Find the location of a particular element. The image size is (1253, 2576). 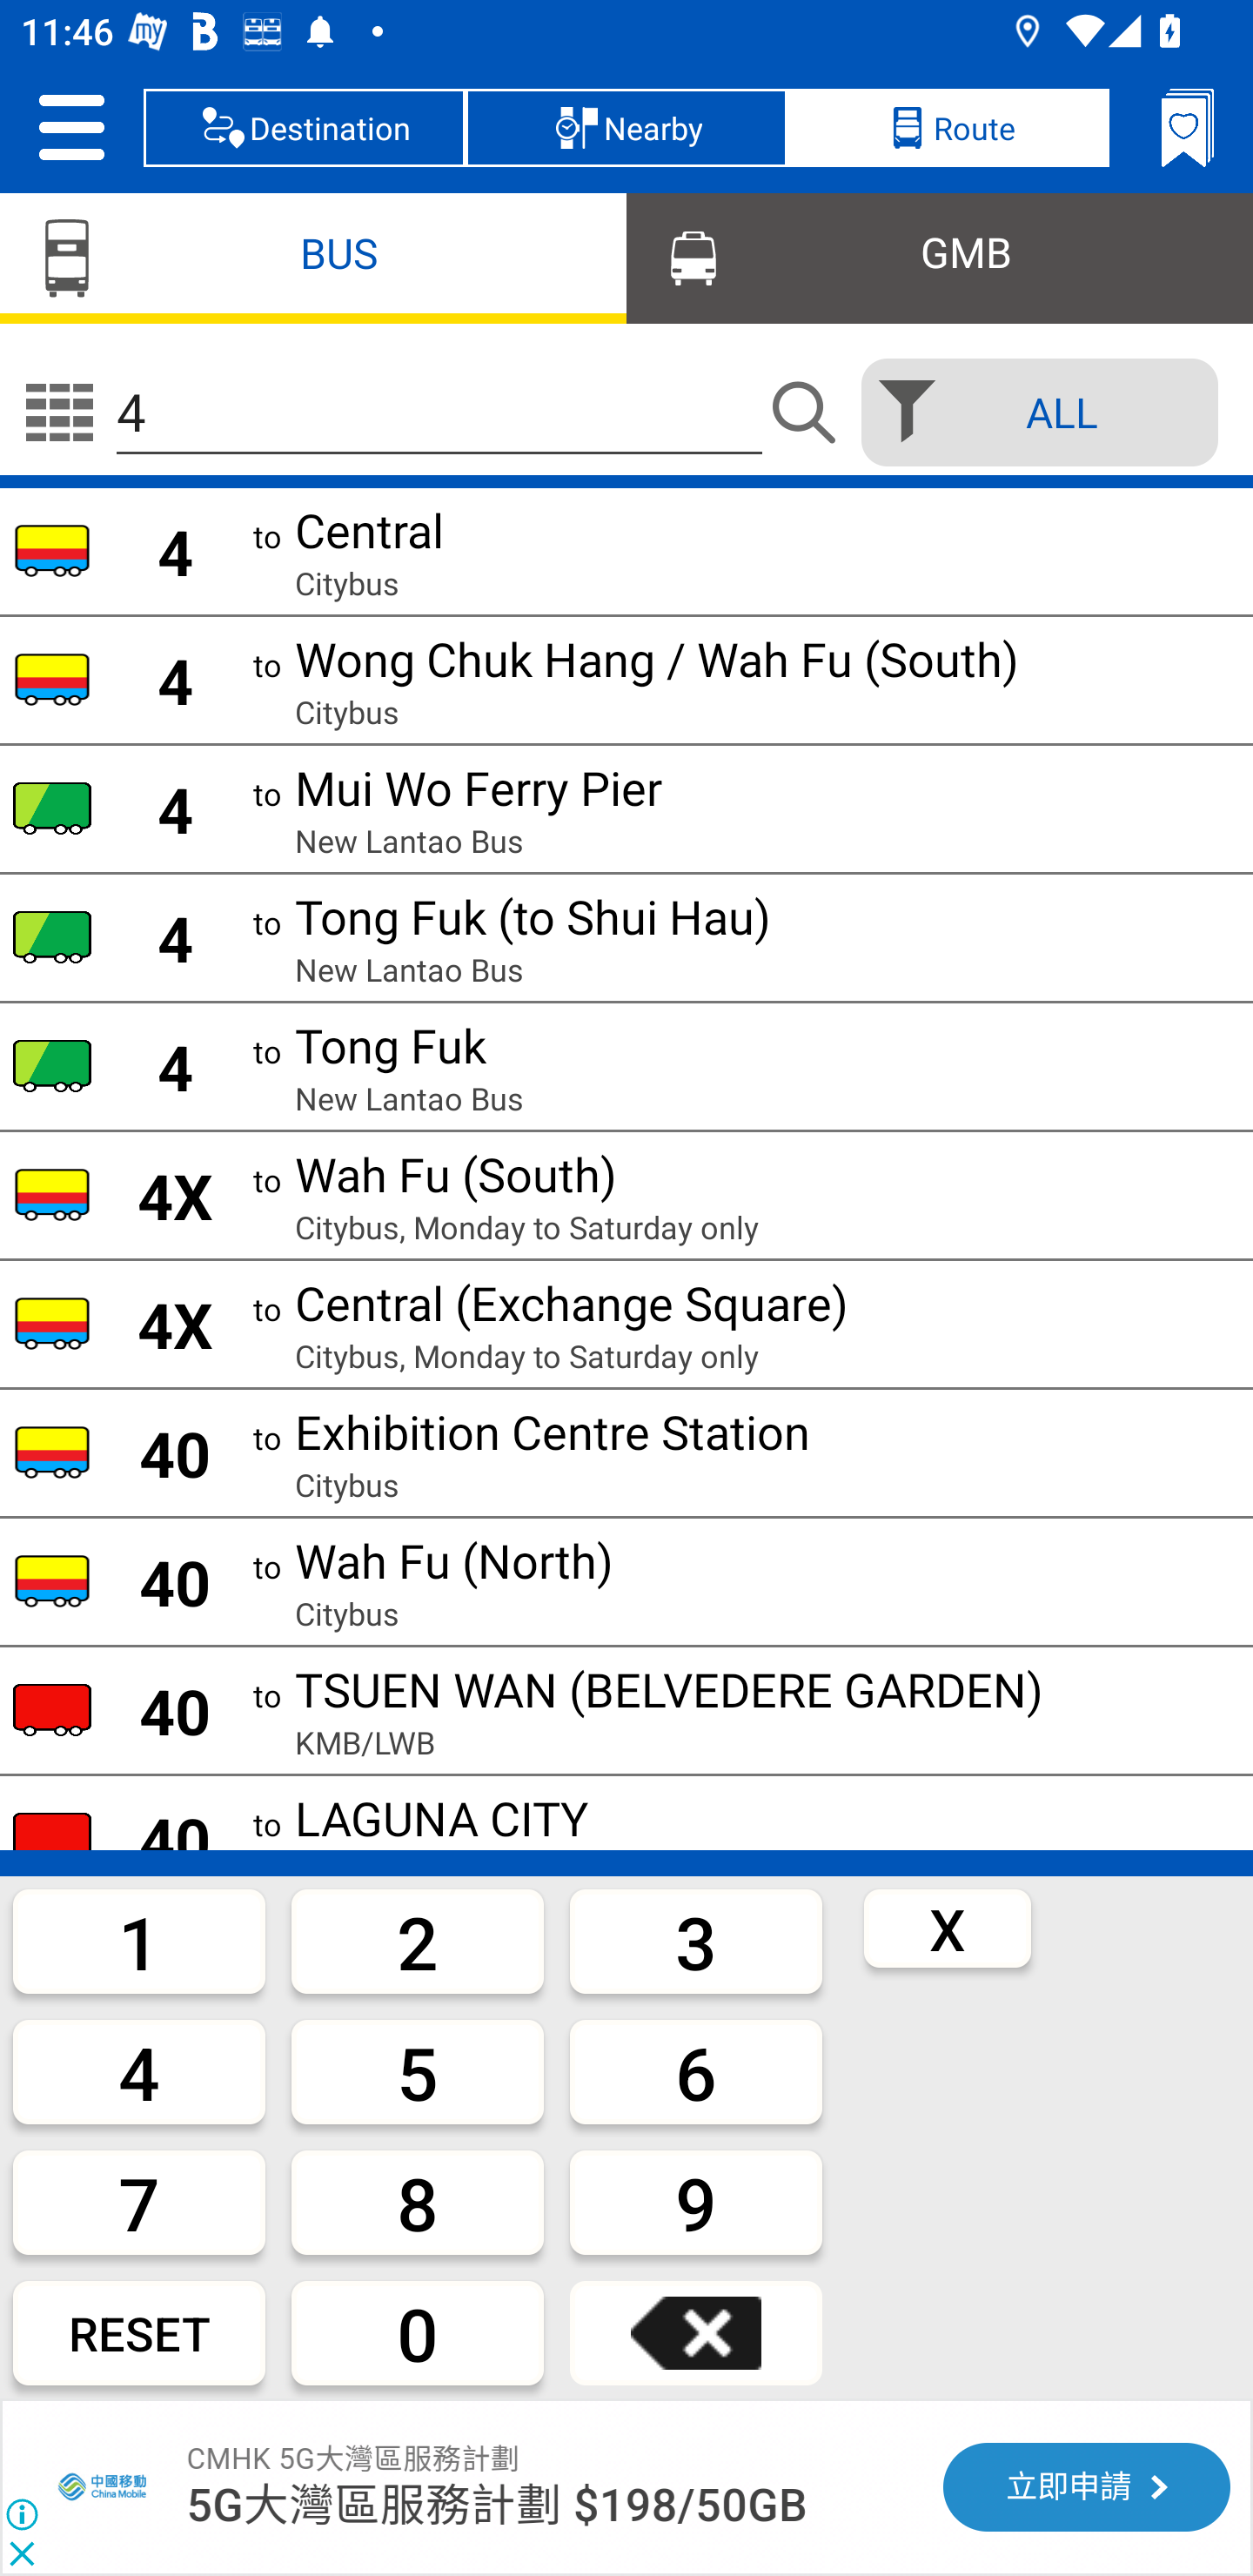

立即申請 is located at coordinates (1086, 2487).